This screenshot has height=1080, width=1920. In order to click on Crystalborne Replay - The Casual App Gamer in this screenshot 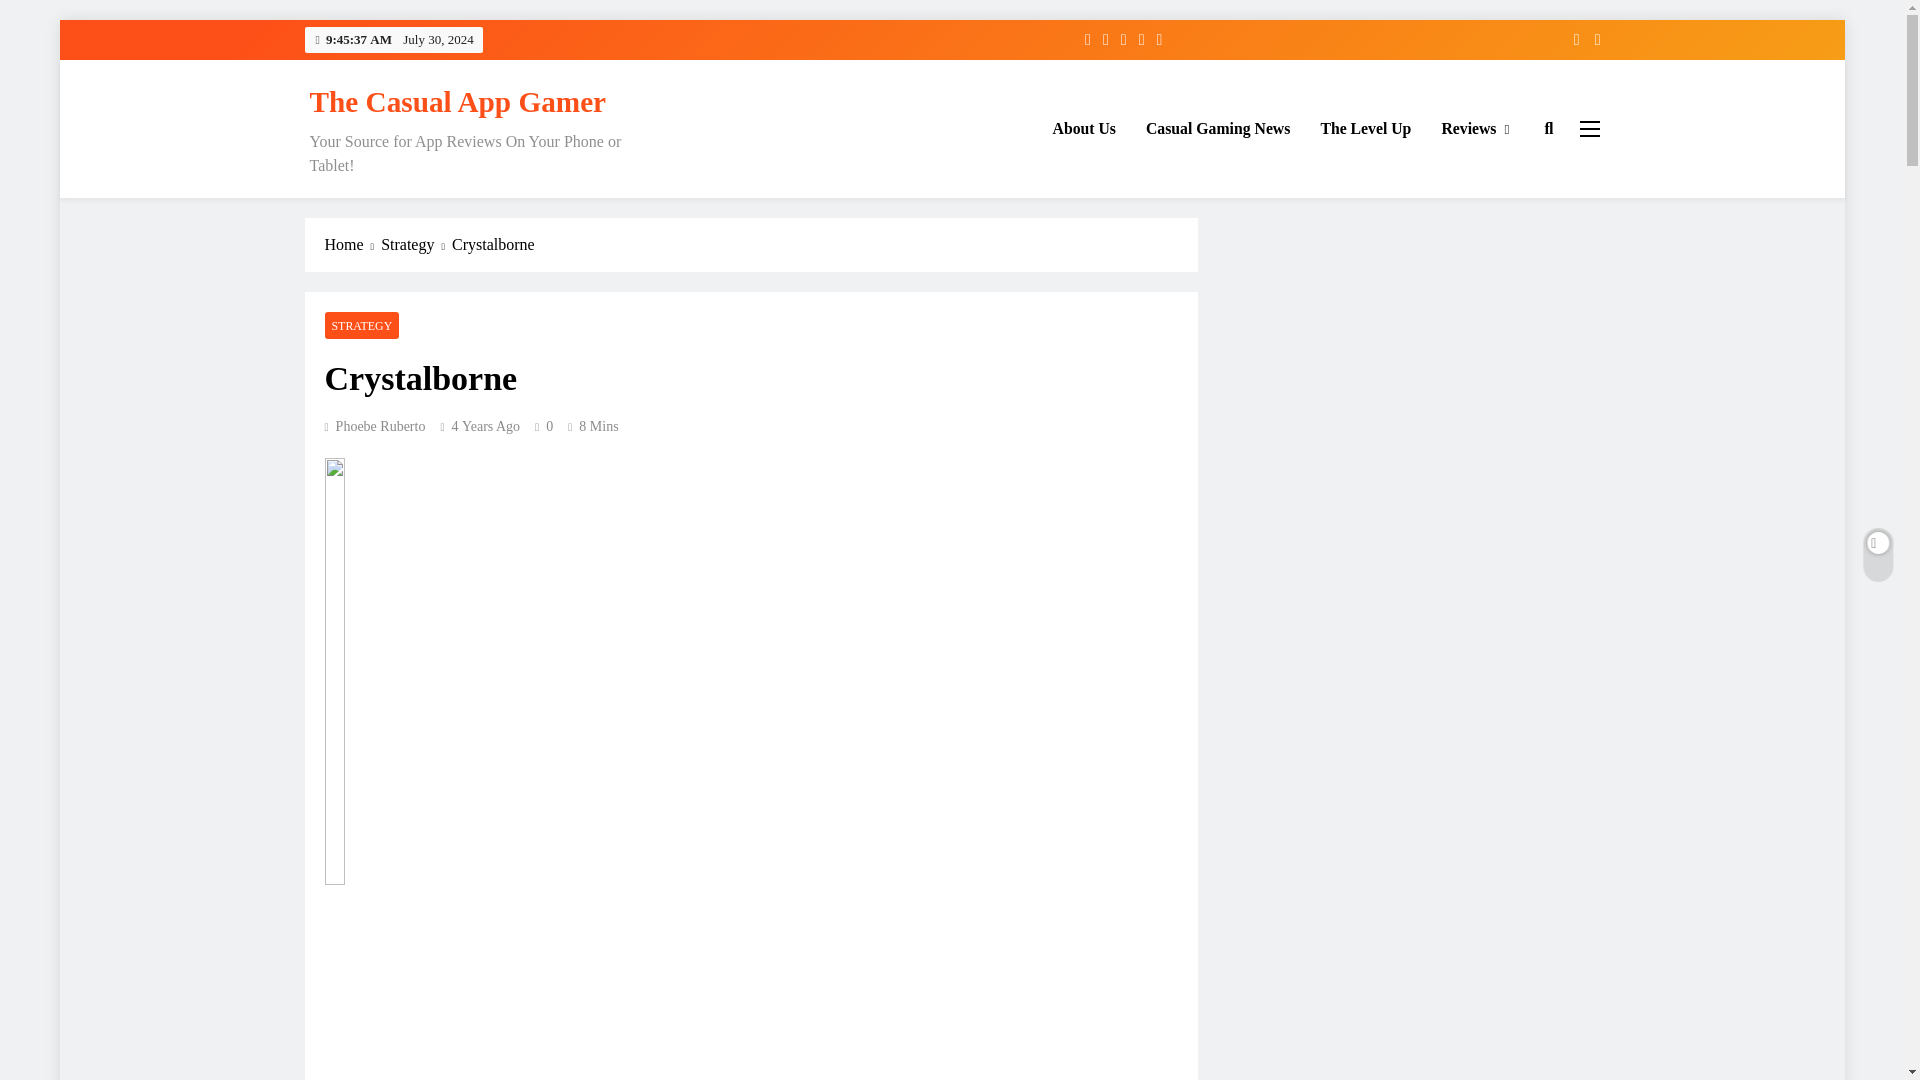, I will do `click(644, 995)`.